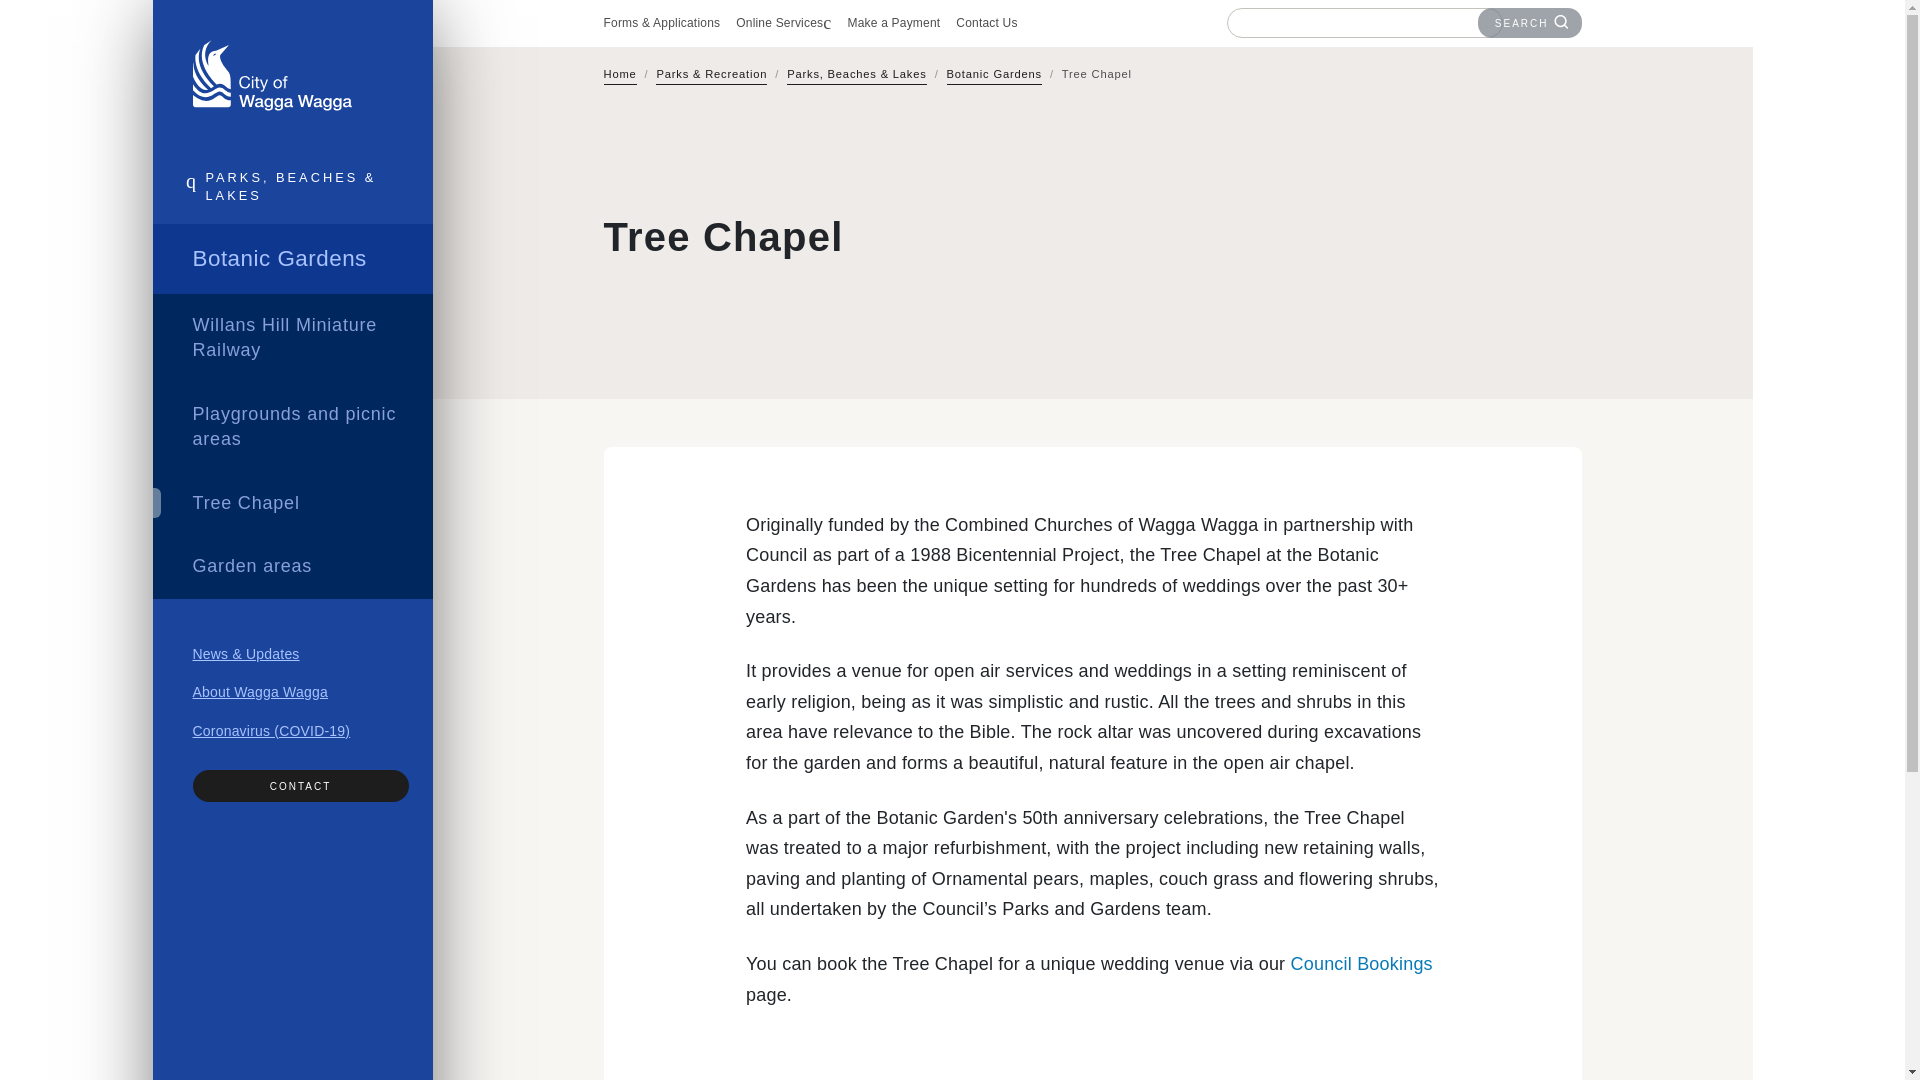 The image size is (1920, 1080). What do you see at coordinates (300, 786) in the screenshot?
I see `CONTACT` at bounding box center [300, 786].